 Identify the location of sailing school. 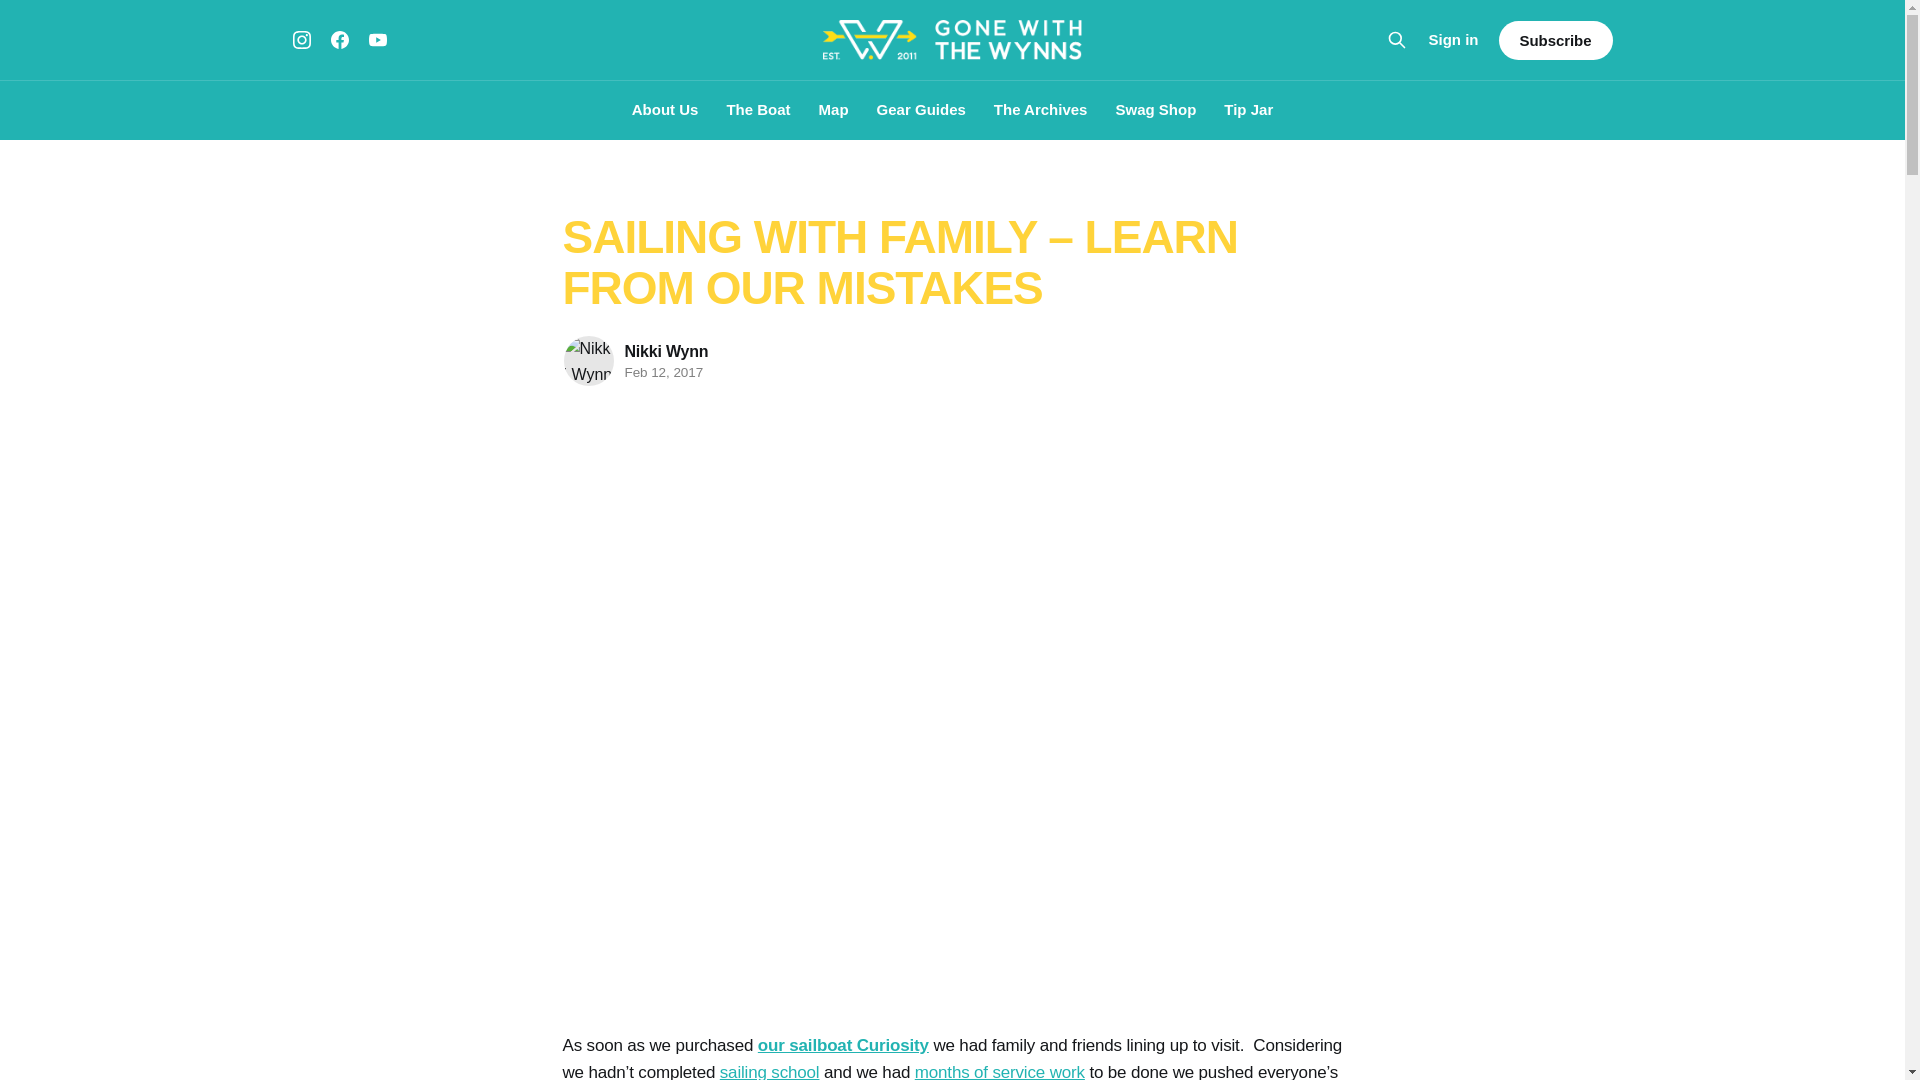
(770, 1071).